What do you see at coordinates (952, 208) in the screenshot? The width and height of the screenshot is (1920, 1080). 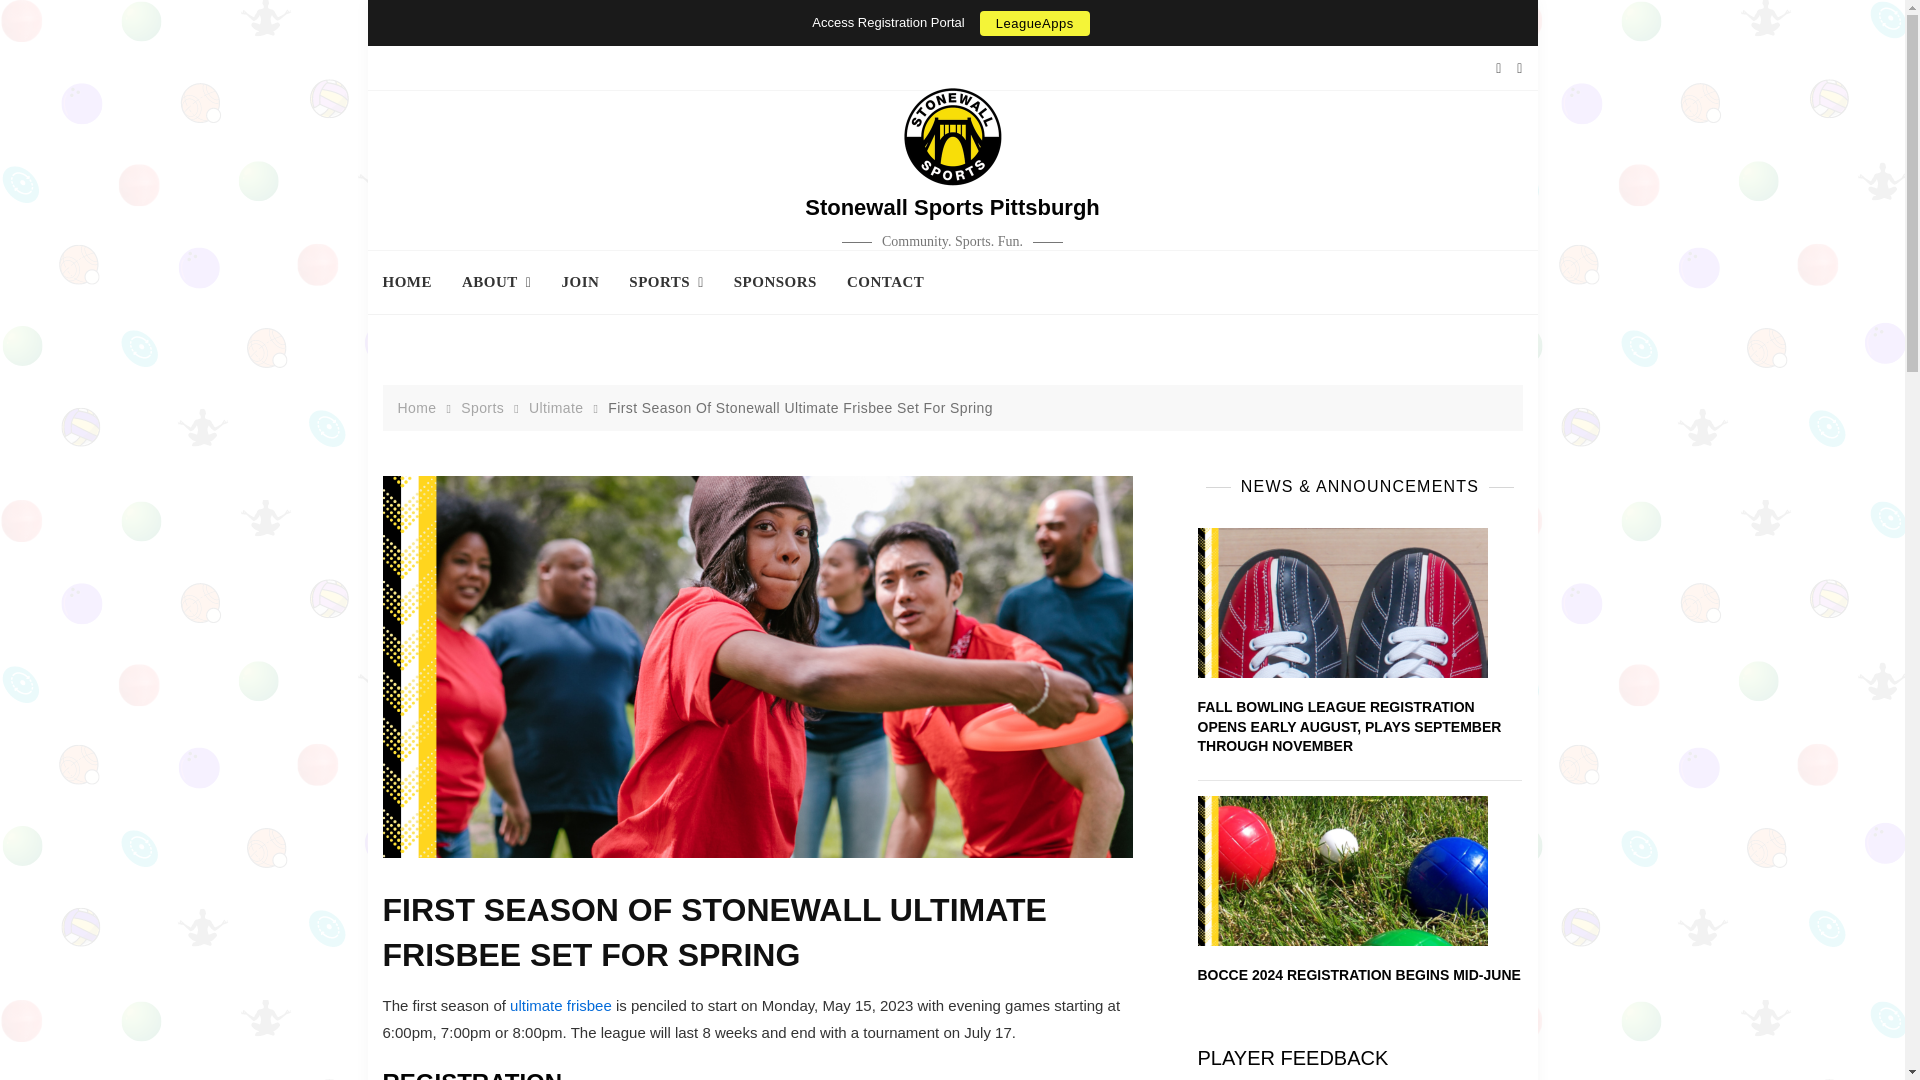 I see `Stonewall Sports Pittsburgh` at bounding box center [952, 208].